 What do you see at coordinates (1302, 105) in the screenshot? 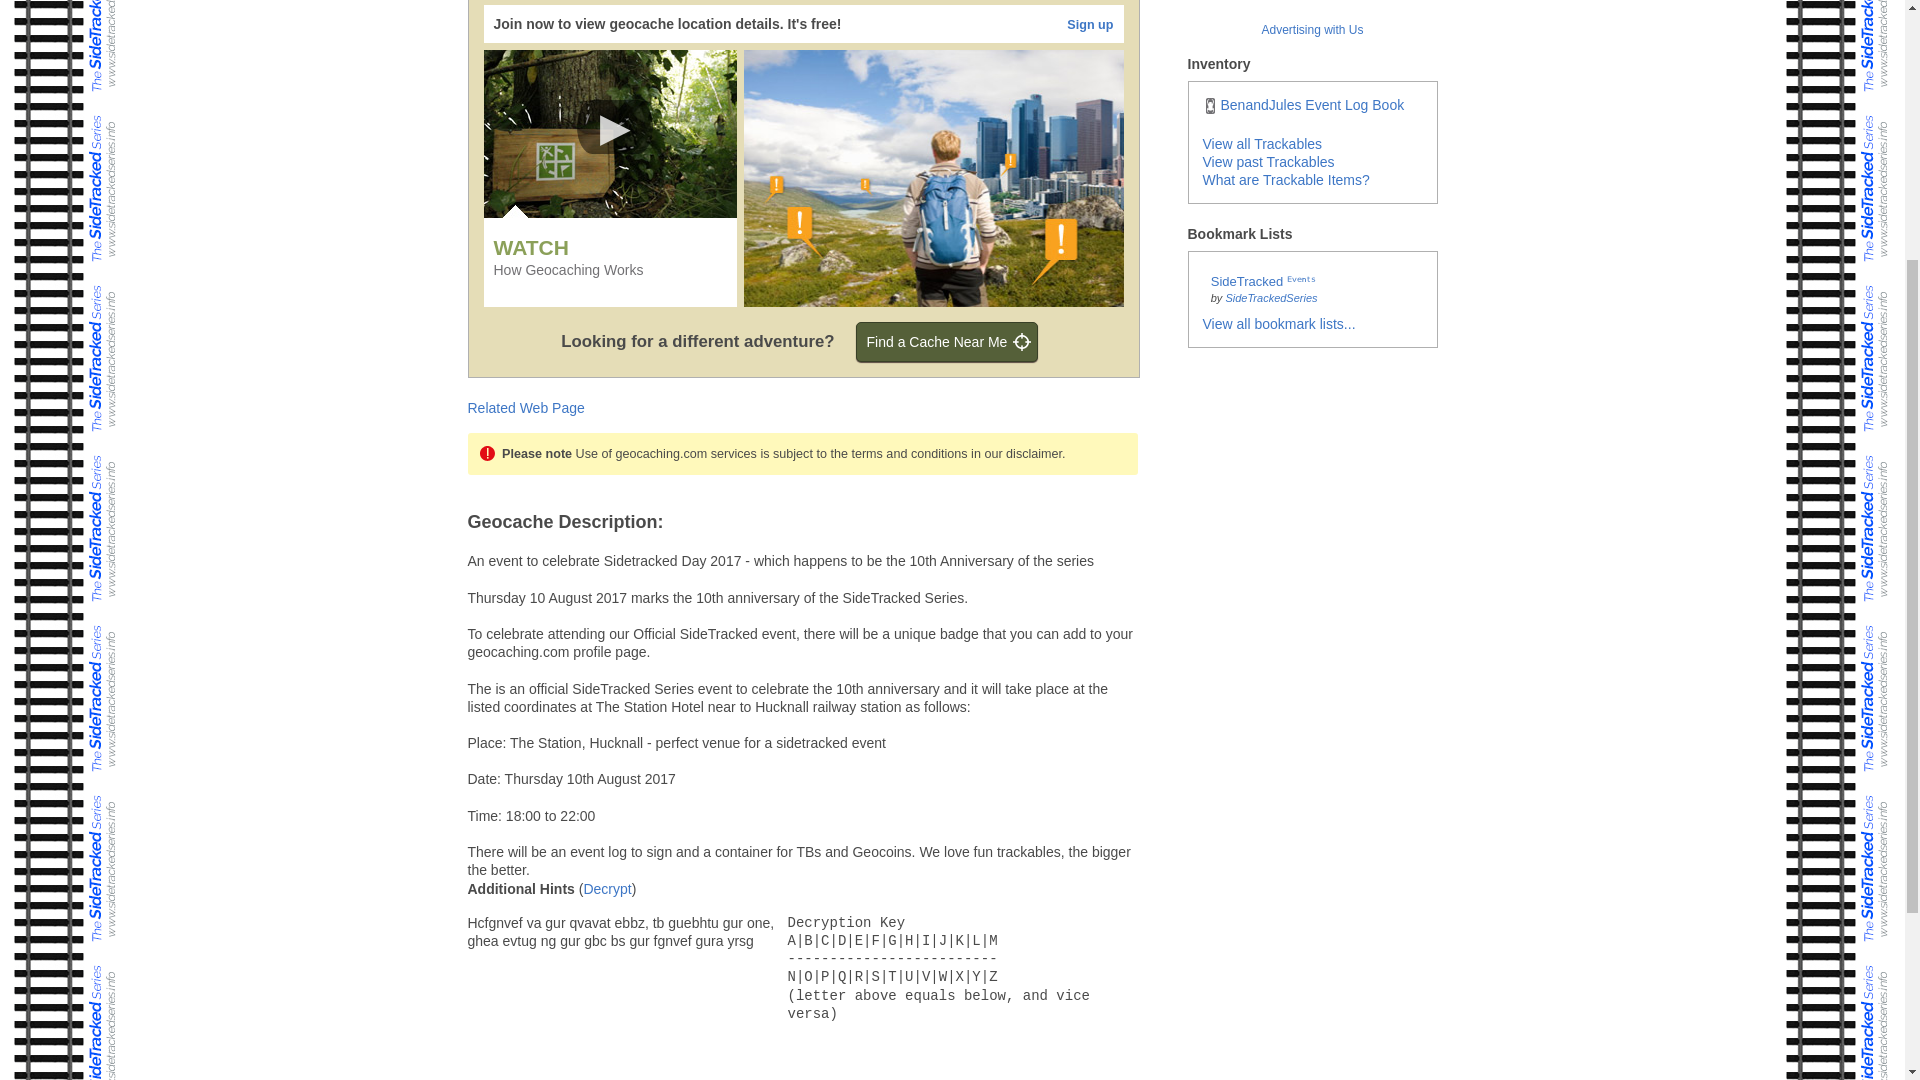
I see `BenandJules Event Log Book` at bounding box center [1302, 105].